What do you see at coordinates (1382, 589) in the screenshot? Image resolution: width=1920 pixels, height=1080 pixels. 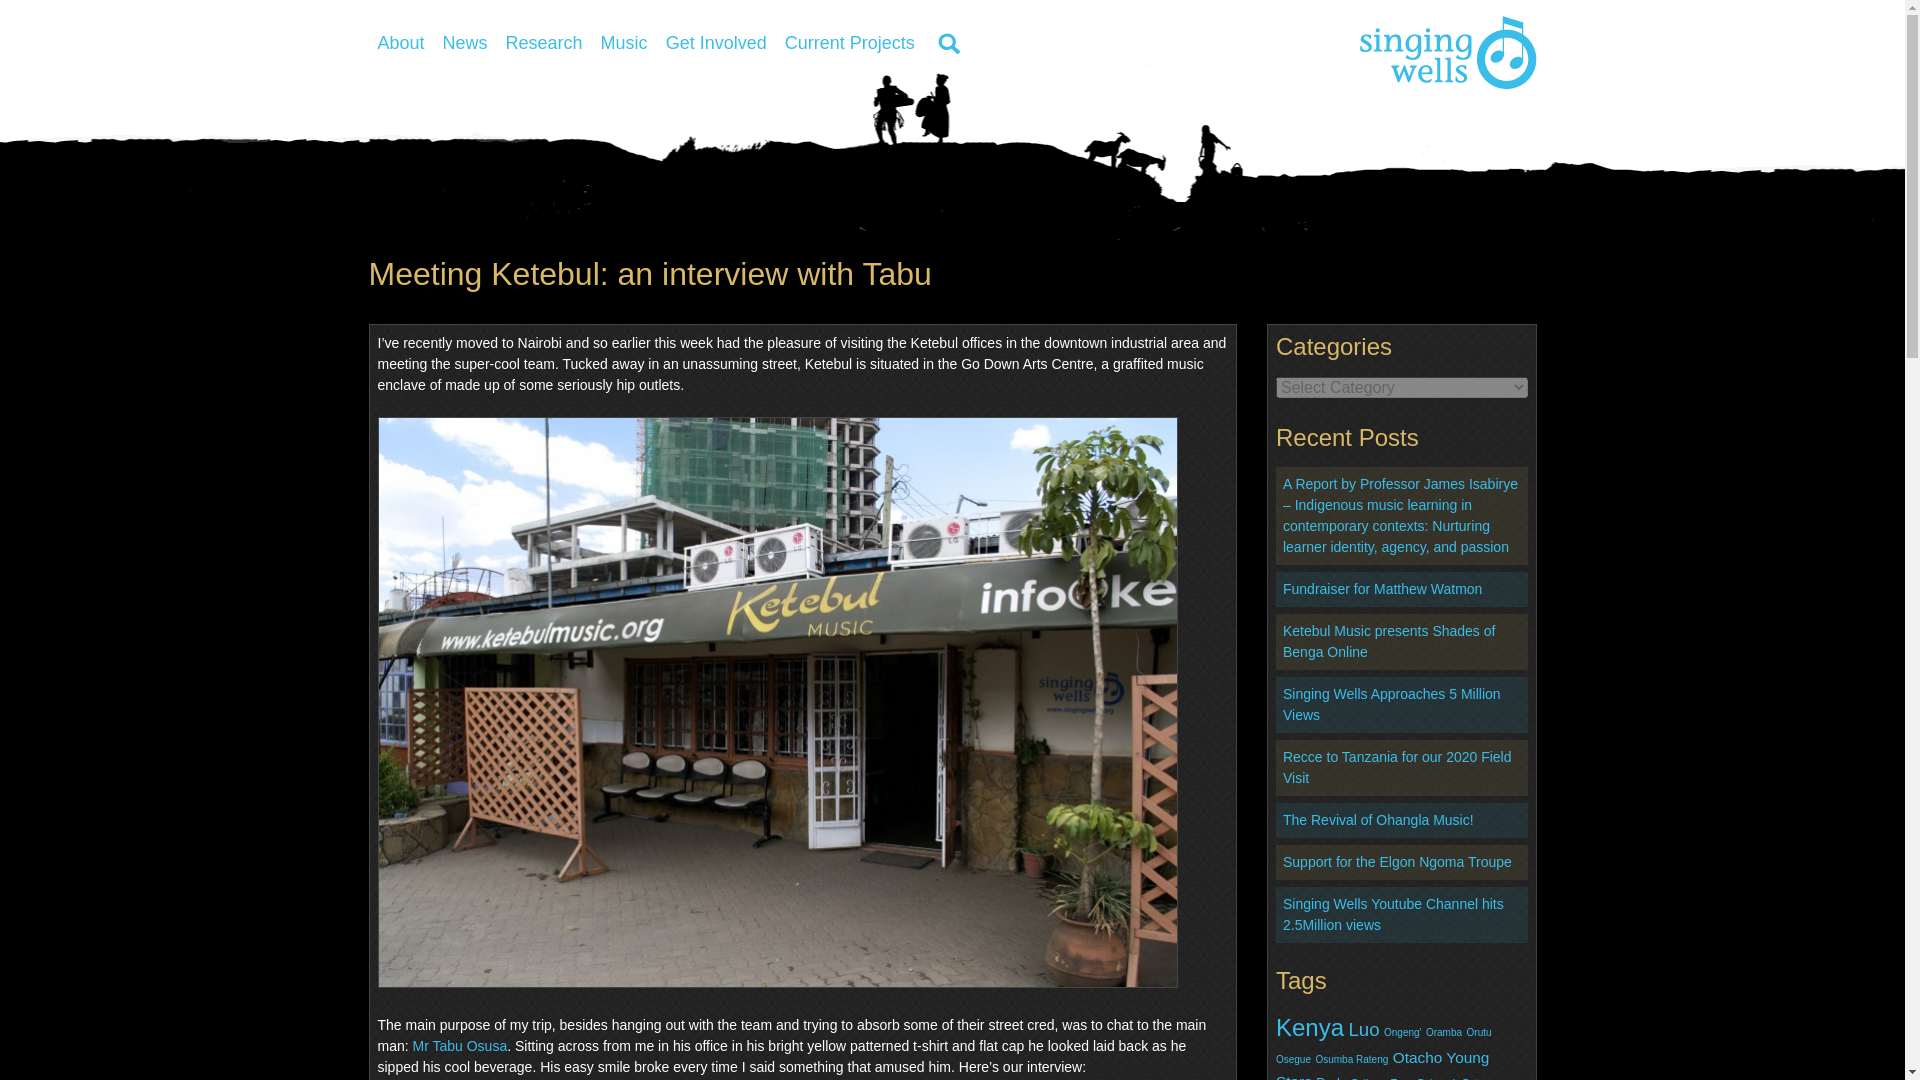 I see `Fundraiser for Matthew Watmon` at bounding box center [1382, 589].